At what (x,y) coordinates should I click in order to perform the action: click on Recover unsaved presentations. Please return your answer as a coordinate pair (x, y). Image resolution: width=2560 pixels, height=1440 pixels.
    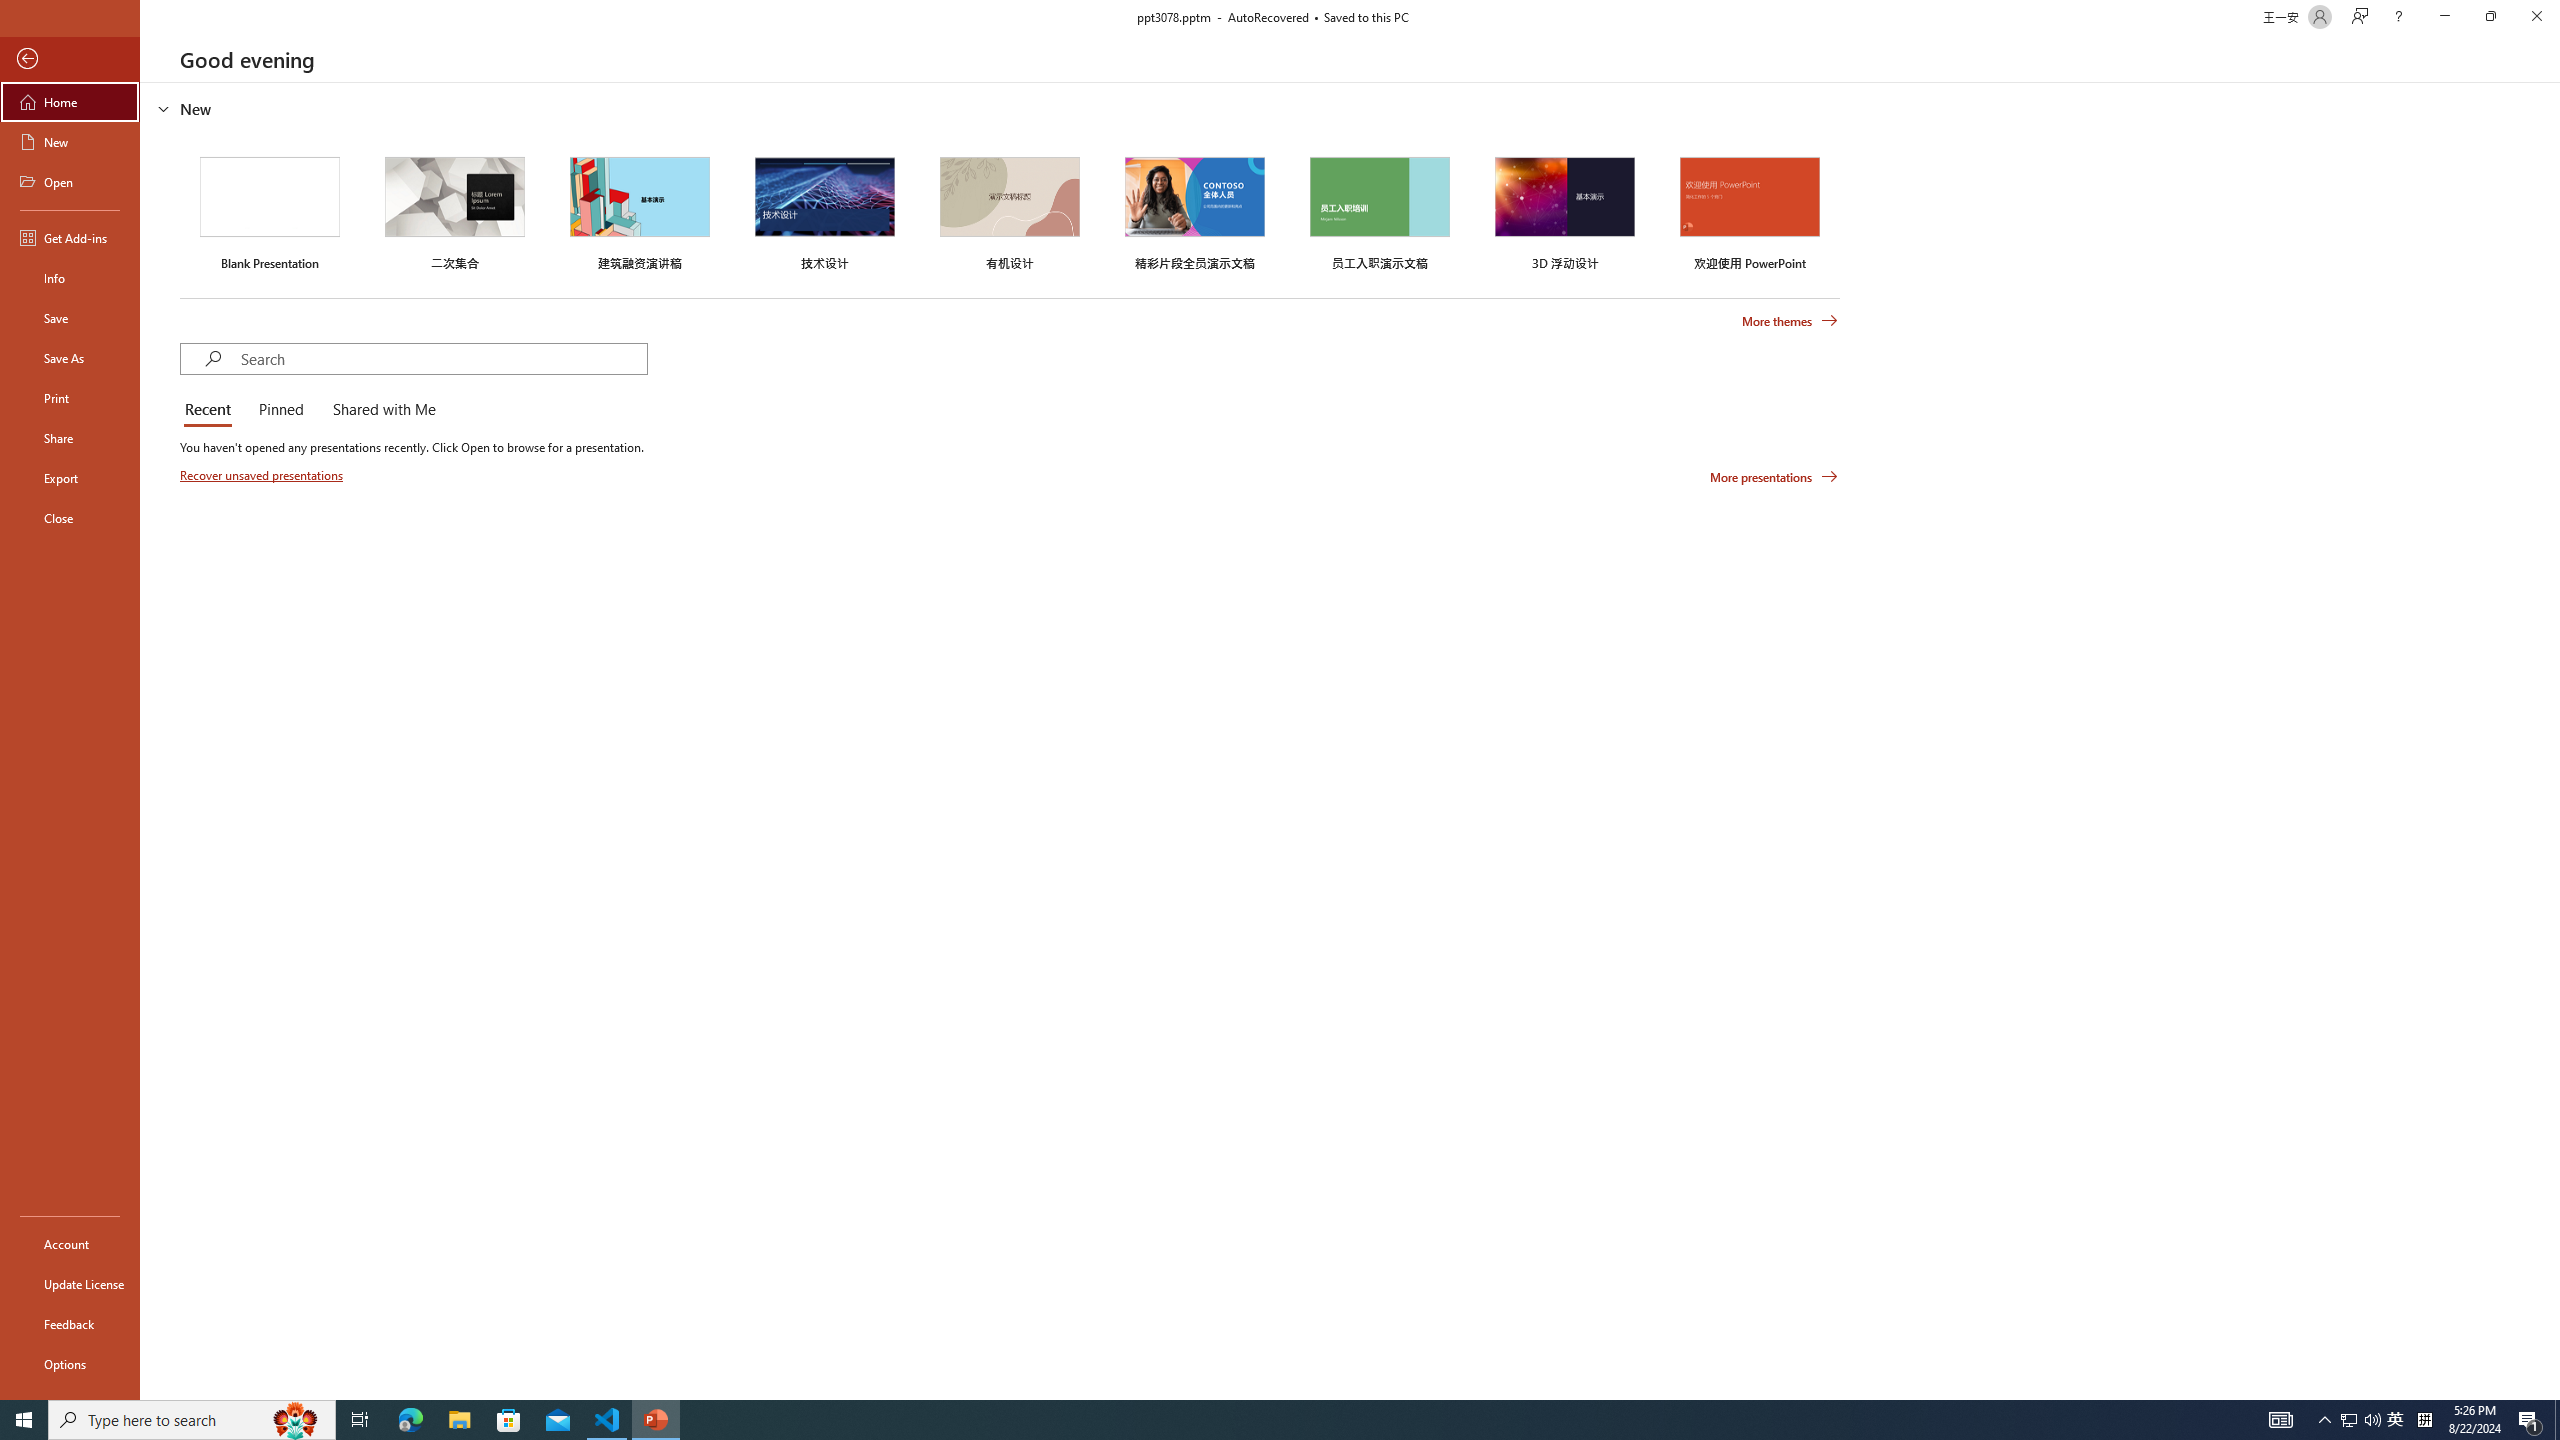
    Looking at the image, I should click on (264, 474).